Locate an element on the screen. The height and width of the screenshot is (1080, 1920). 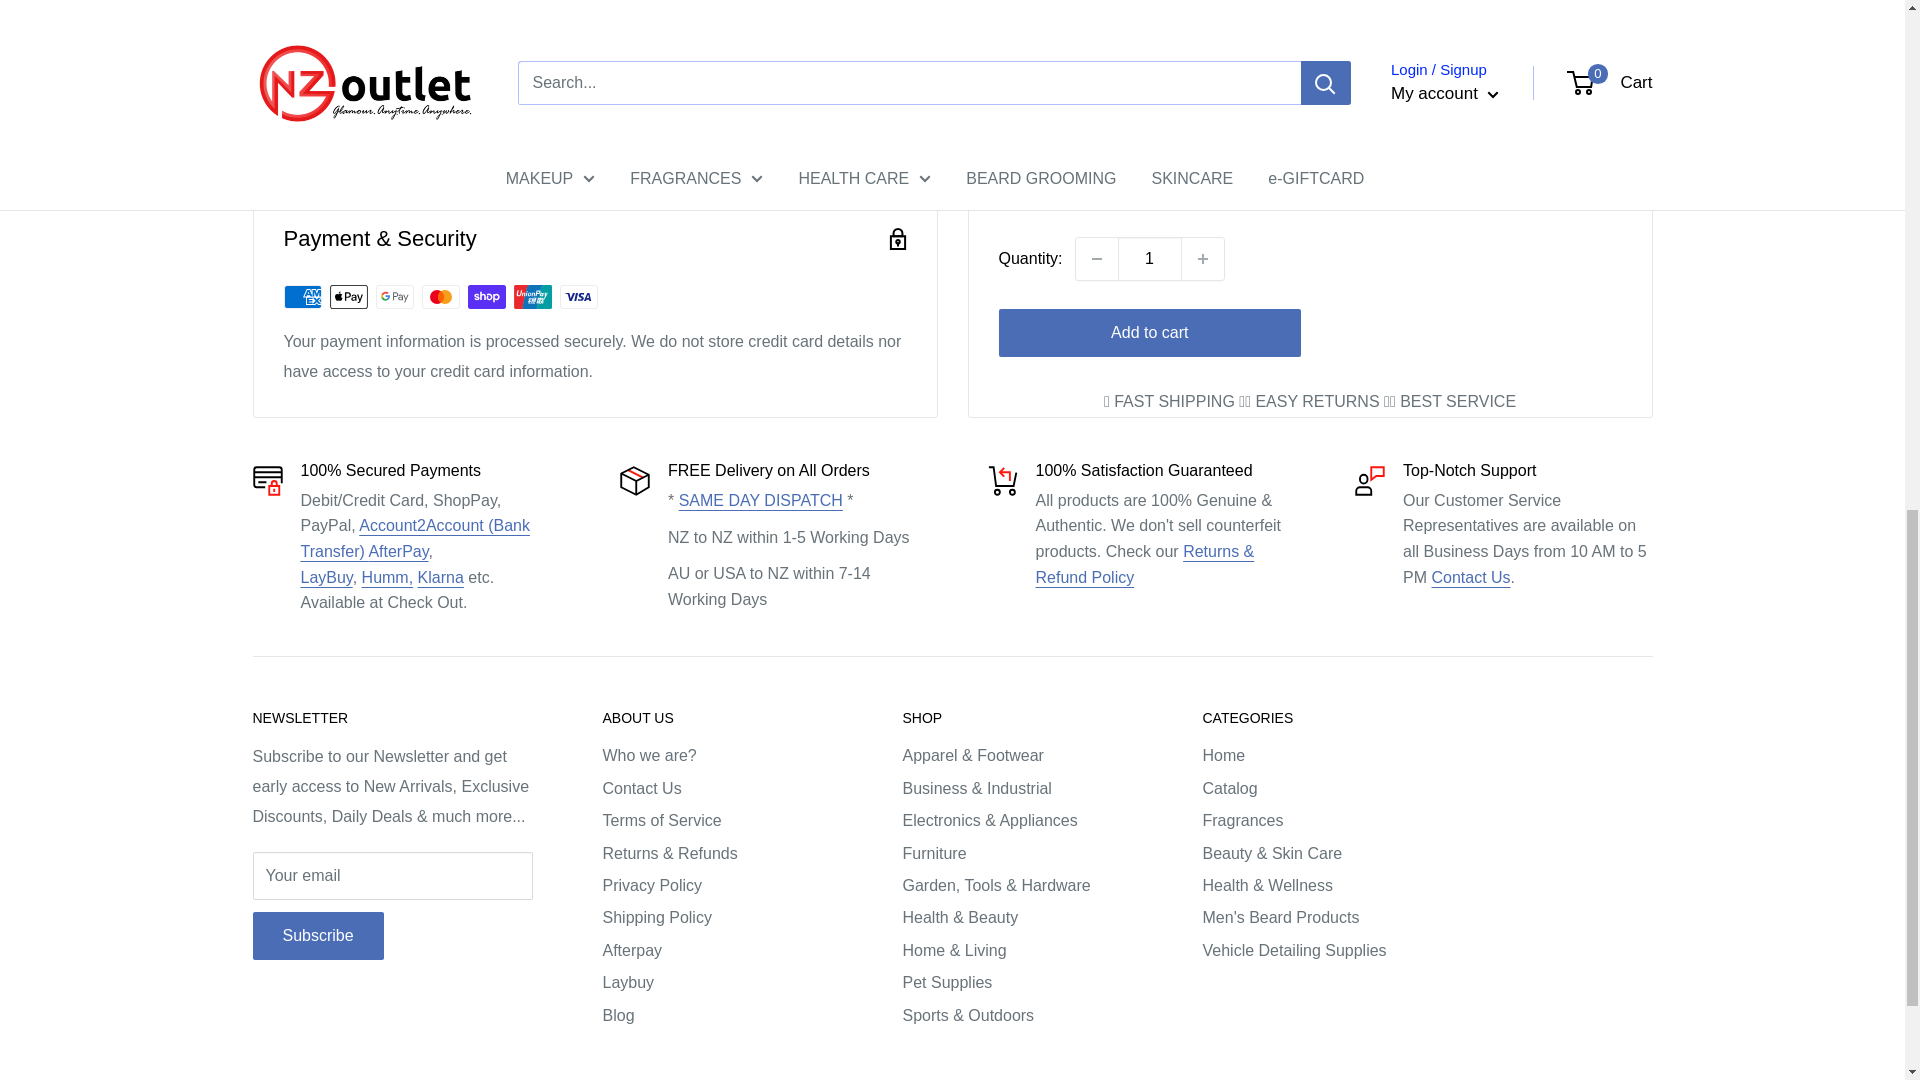
Humm is located at coordinates (388, 578).